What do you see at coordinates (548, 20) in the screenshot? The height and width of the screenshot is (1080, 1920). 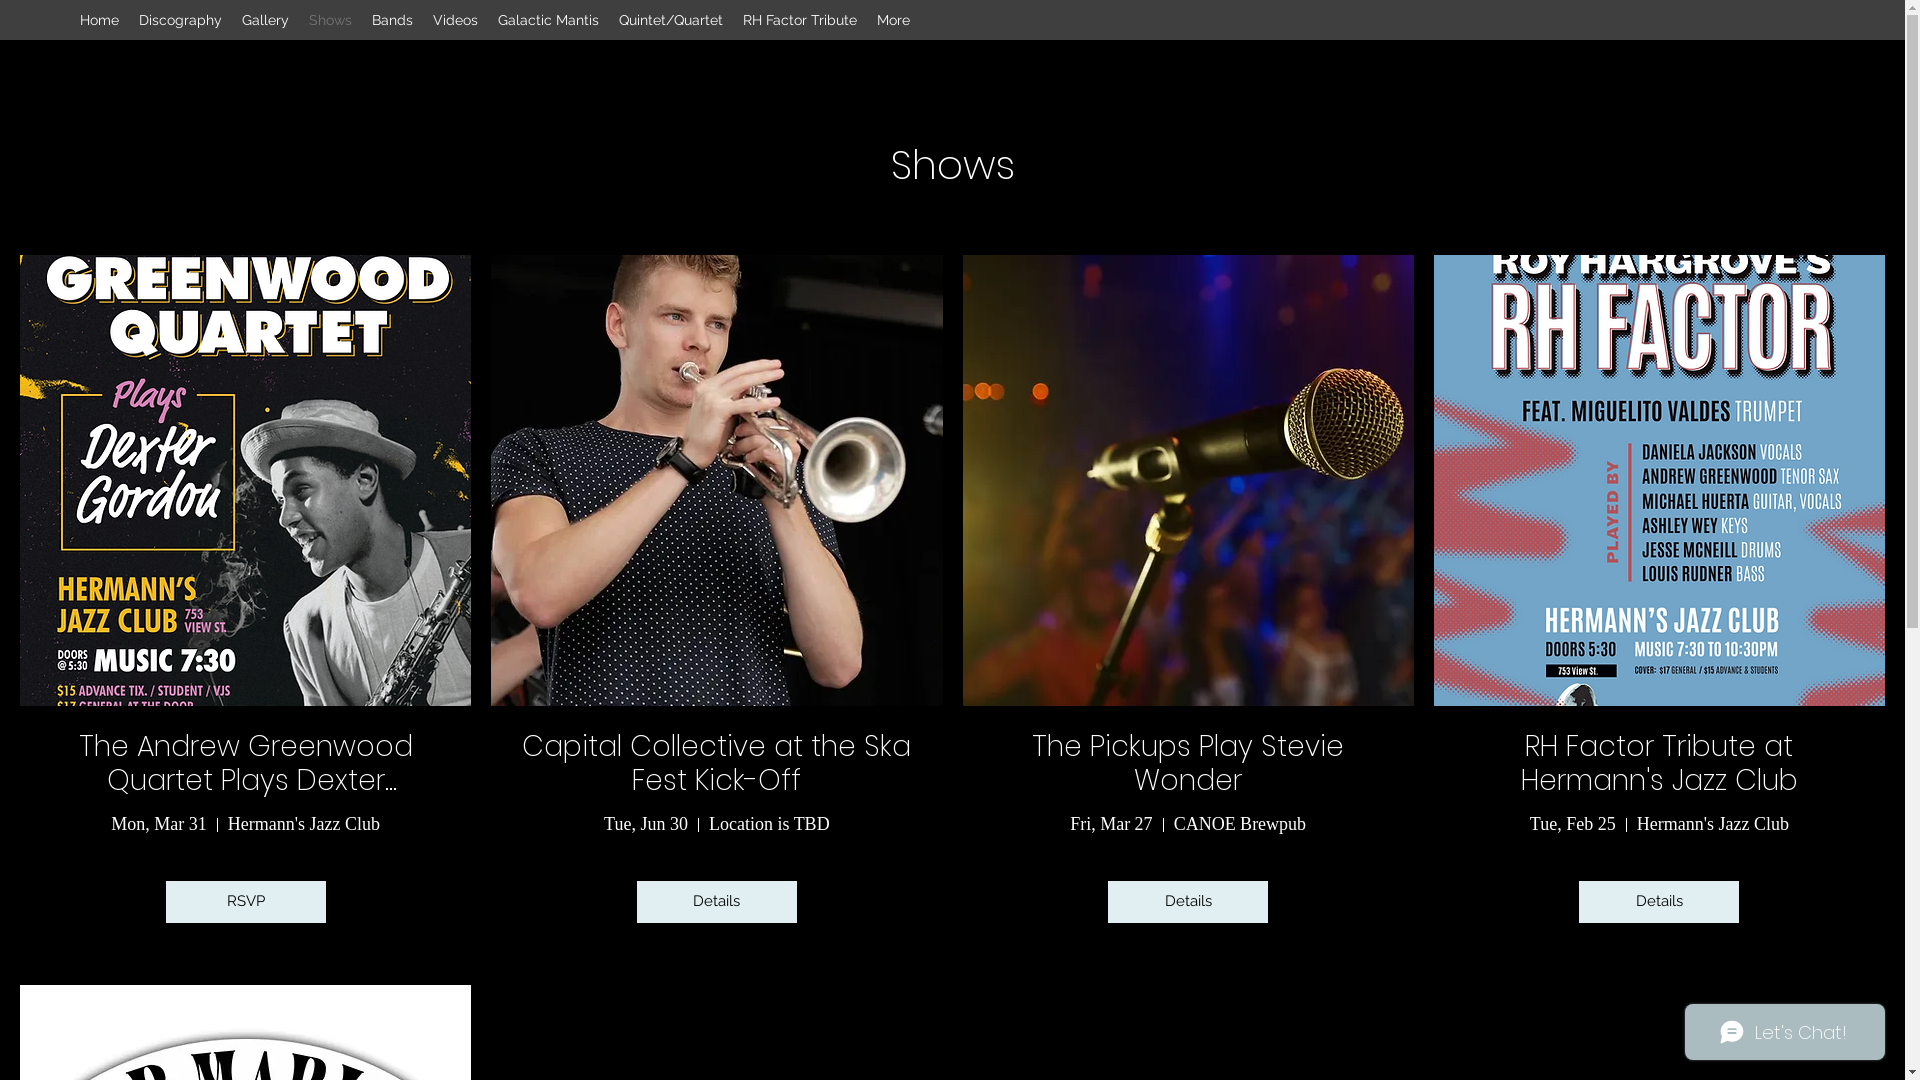 I see `Galactic Mantis` at bounding box center [548, 20].